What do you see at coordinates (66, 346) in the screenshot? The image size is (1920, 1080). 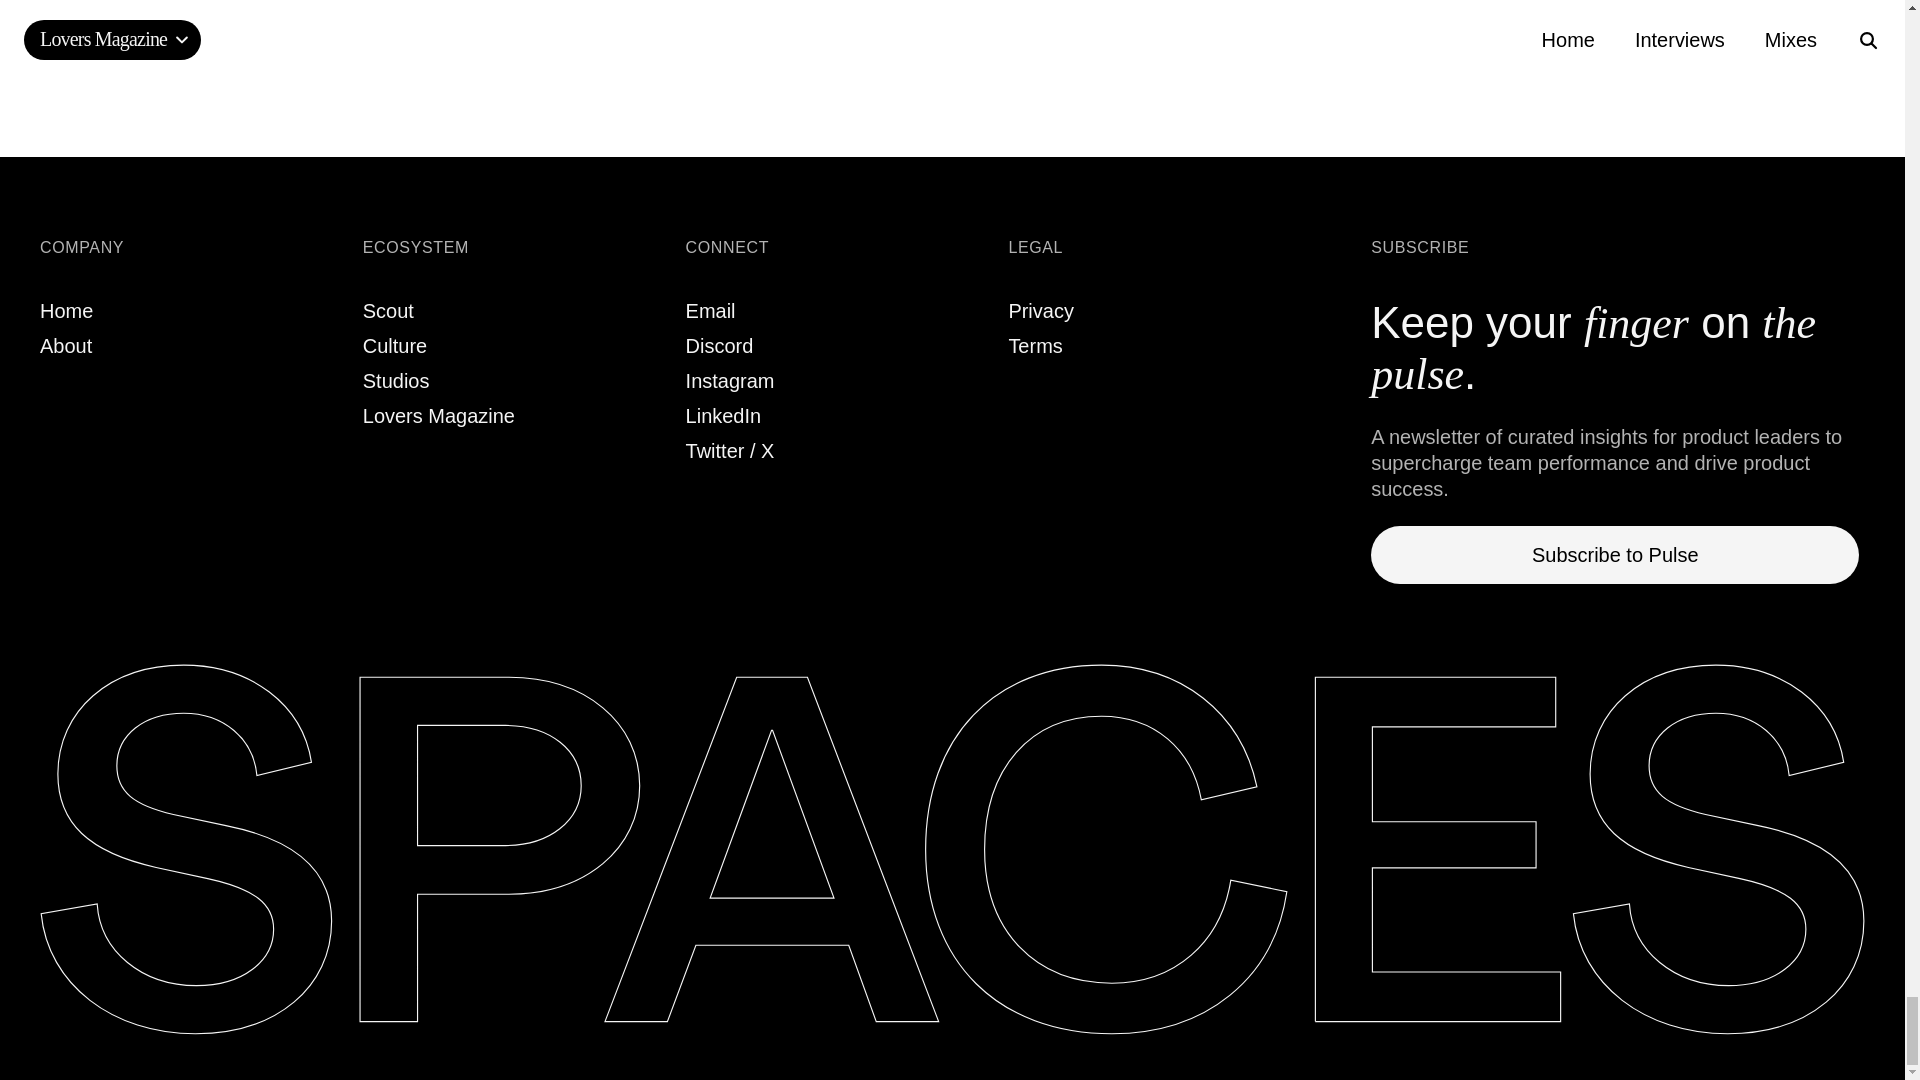 I see `About` at bounding box center [66, 346].